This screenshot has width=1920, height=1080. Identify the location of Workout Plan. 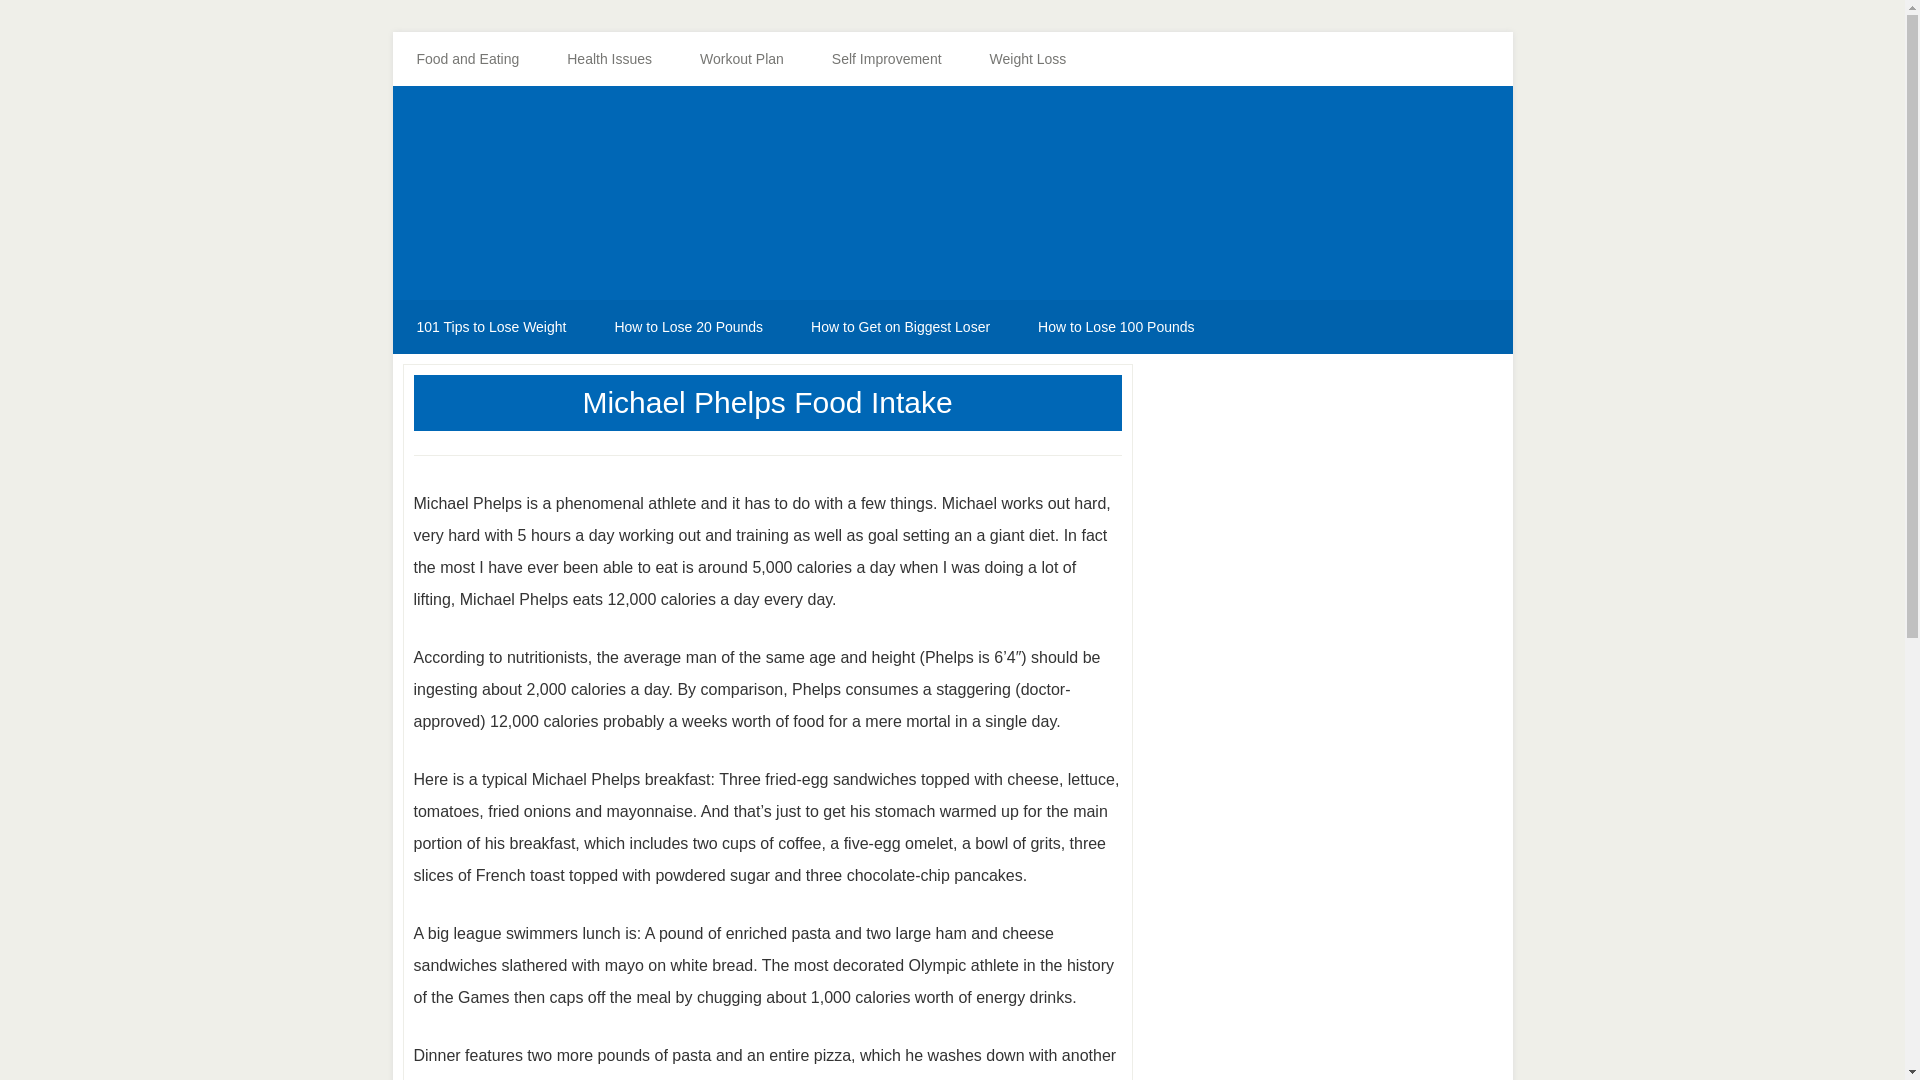
(742, 59).